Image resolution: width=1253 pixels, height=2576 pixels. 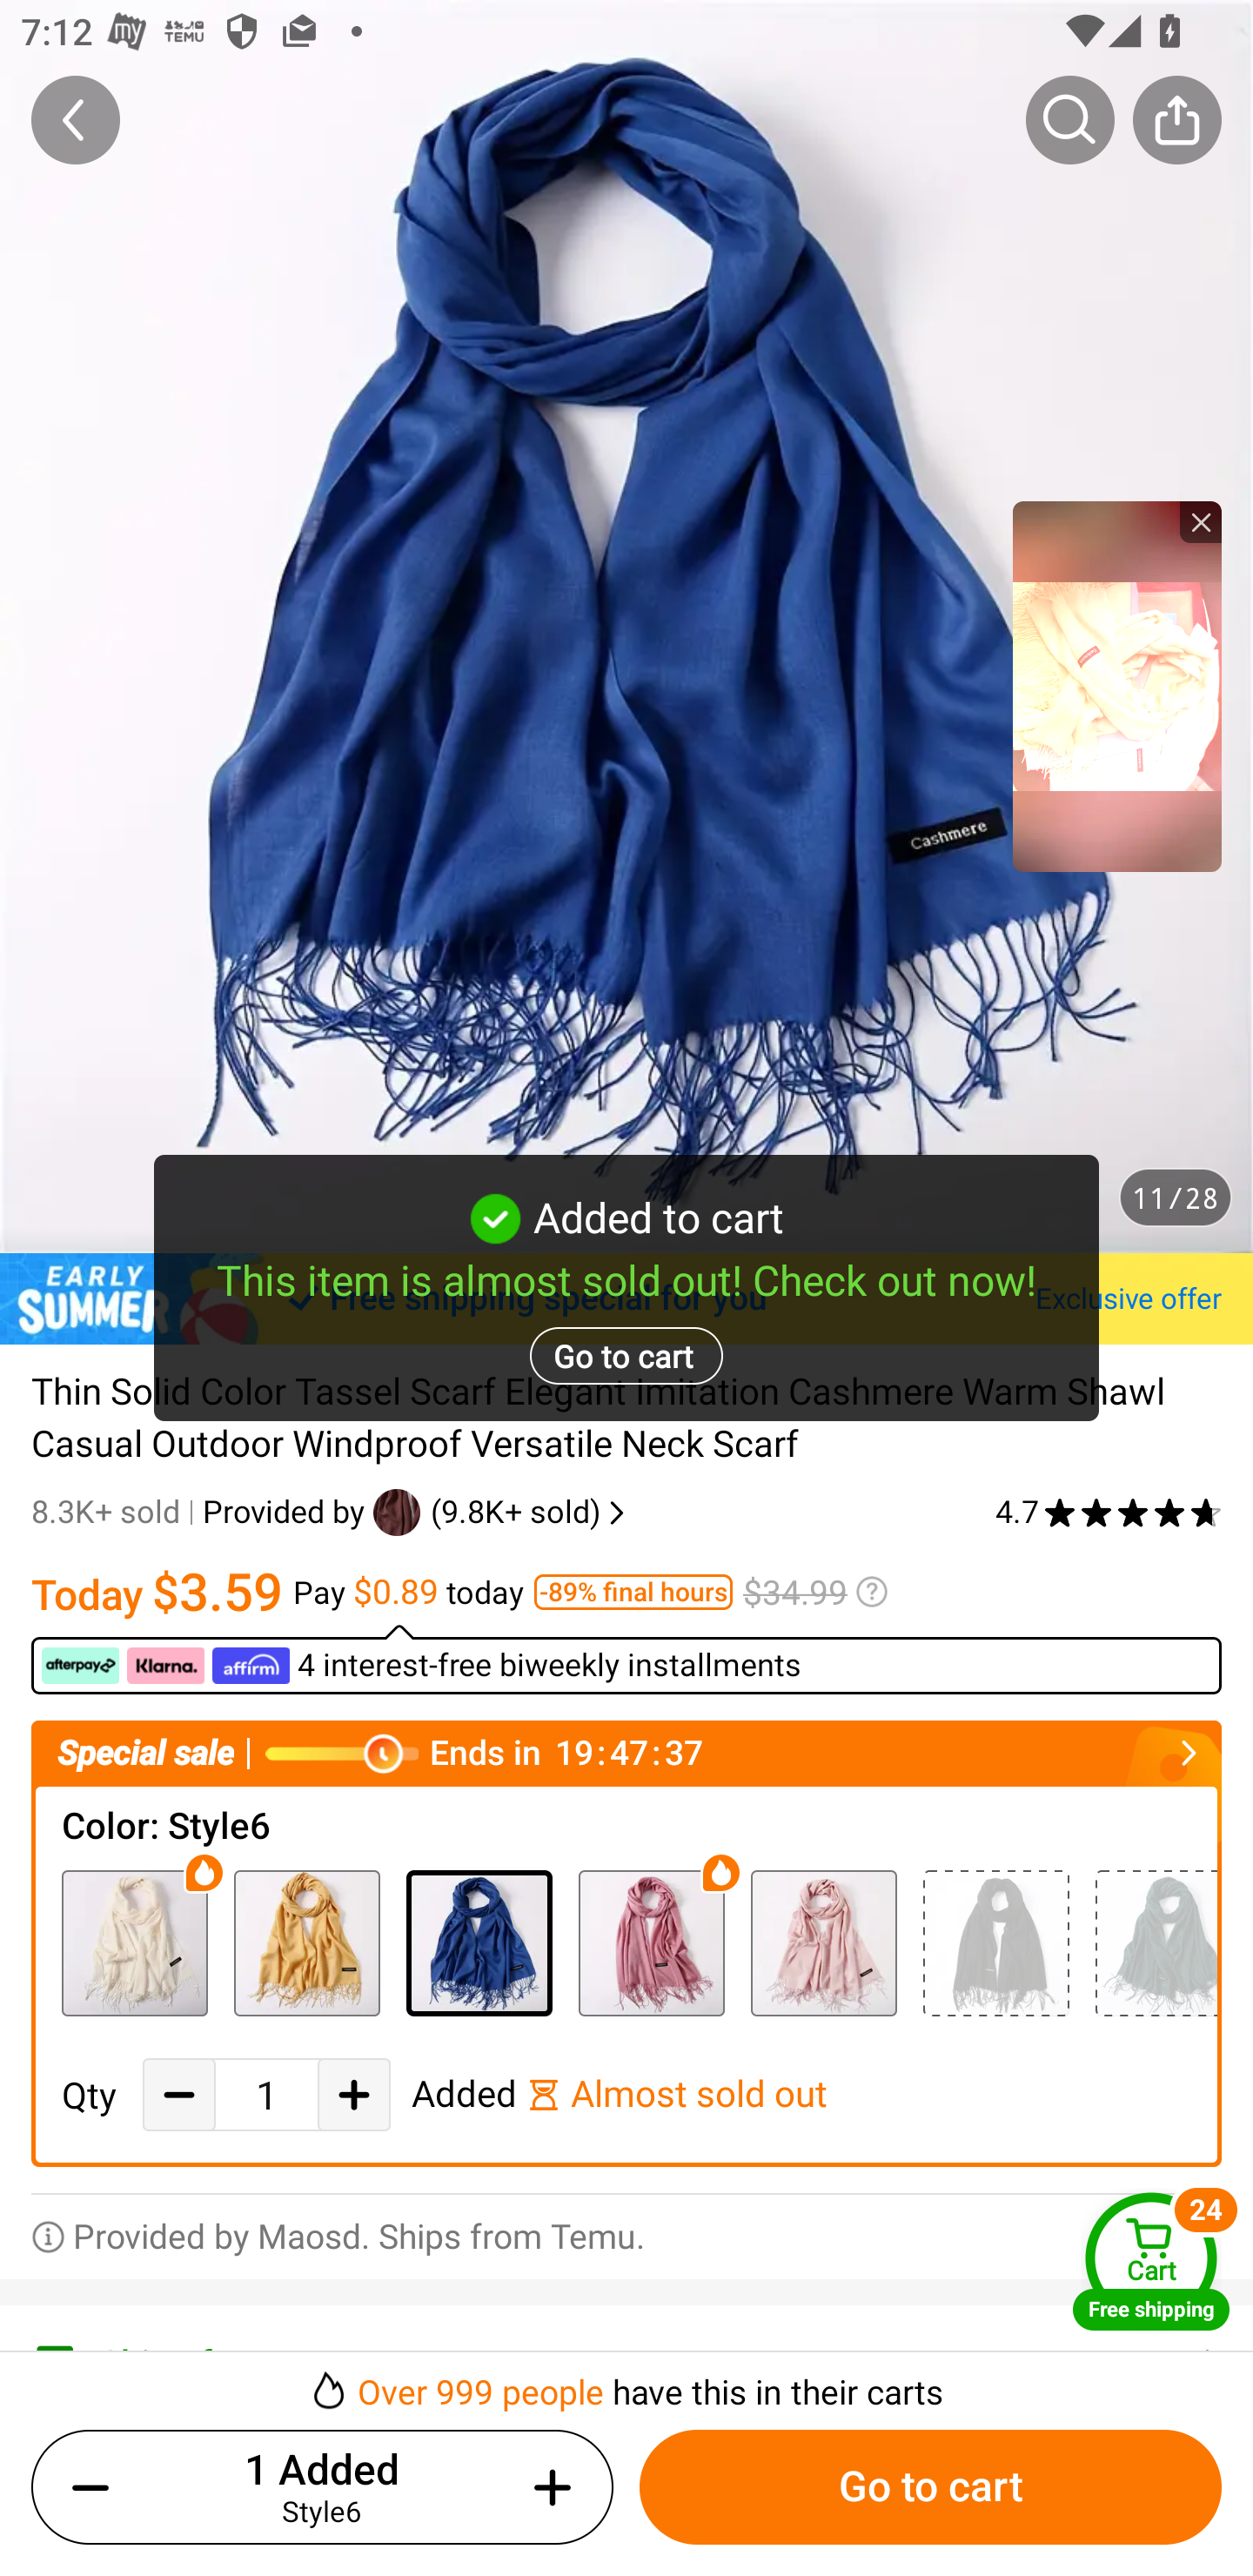 What do you see at coordinates (626, 2383) in the screenshot?
I see `￼￼Over 999 people have this in their carts` at bounding box center [626, 2383].